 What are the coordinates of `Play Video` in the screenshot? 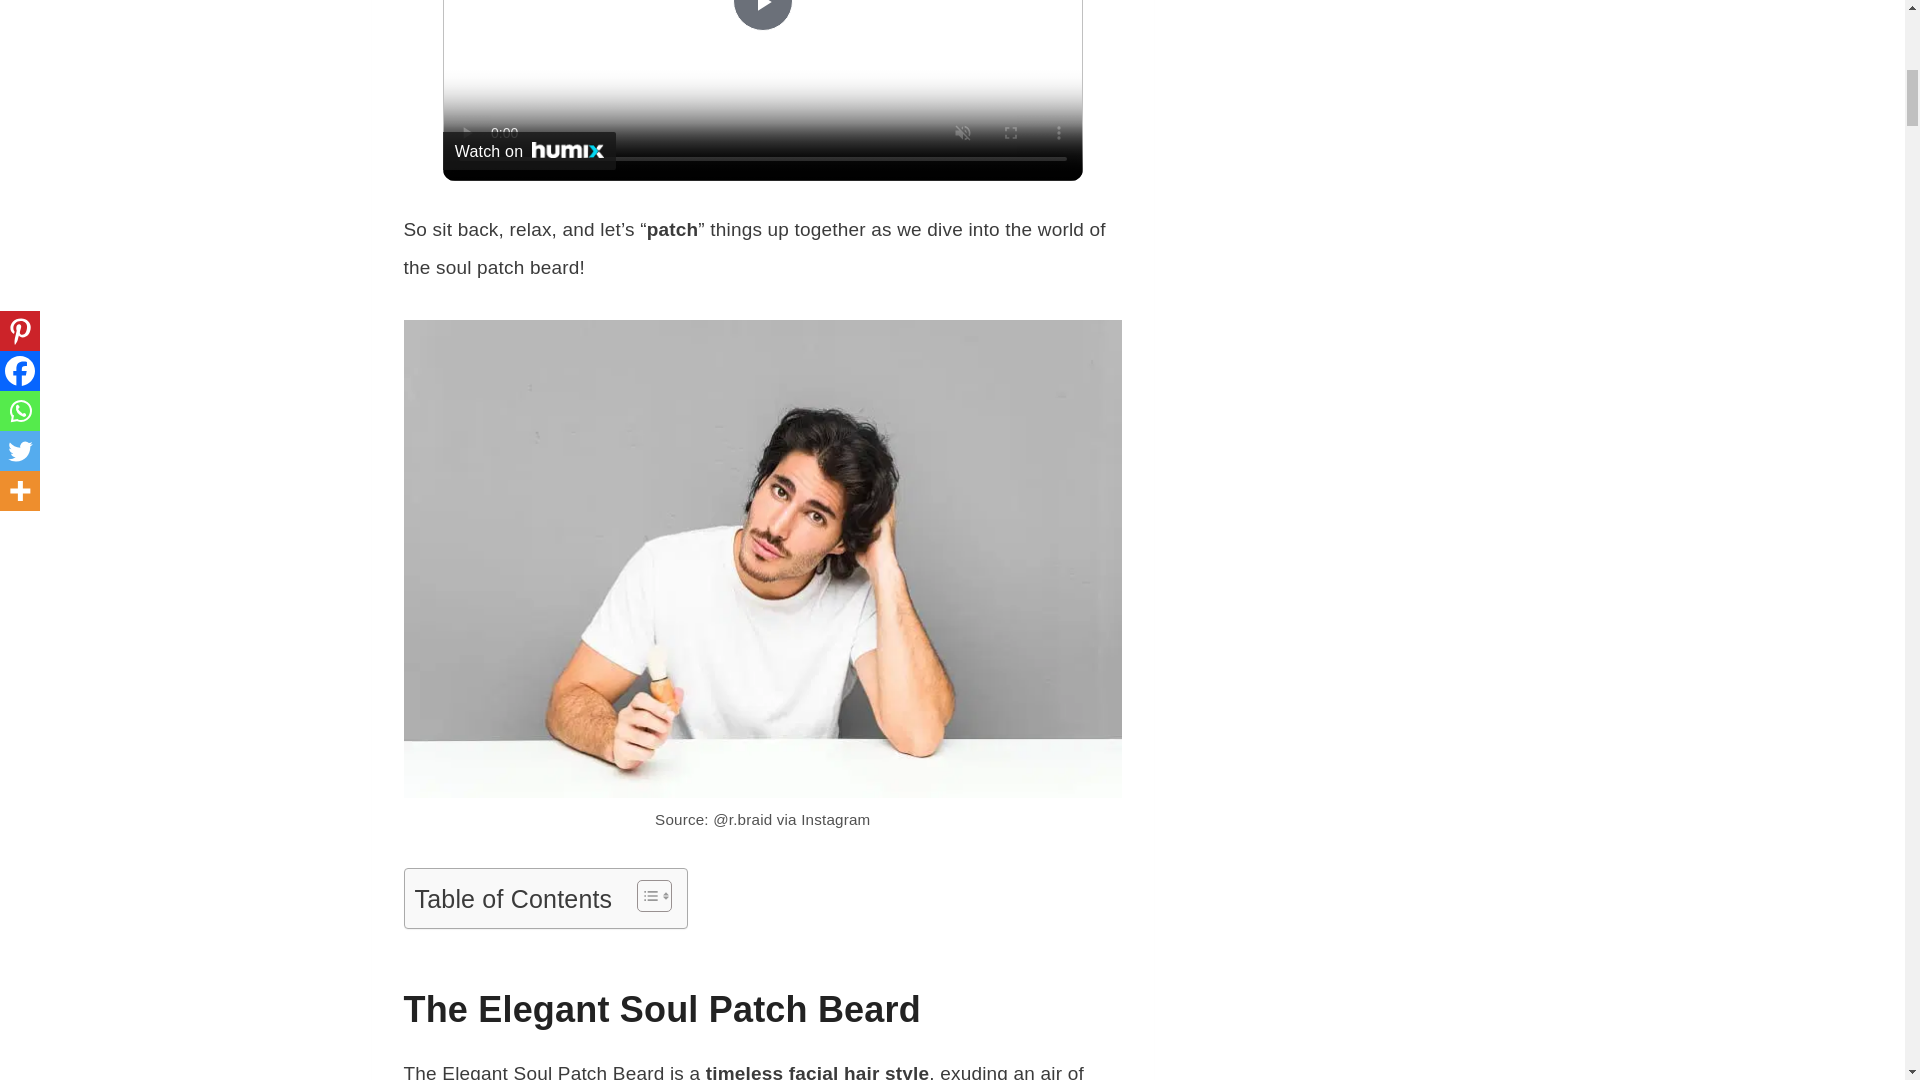 It's located at (762, 16).